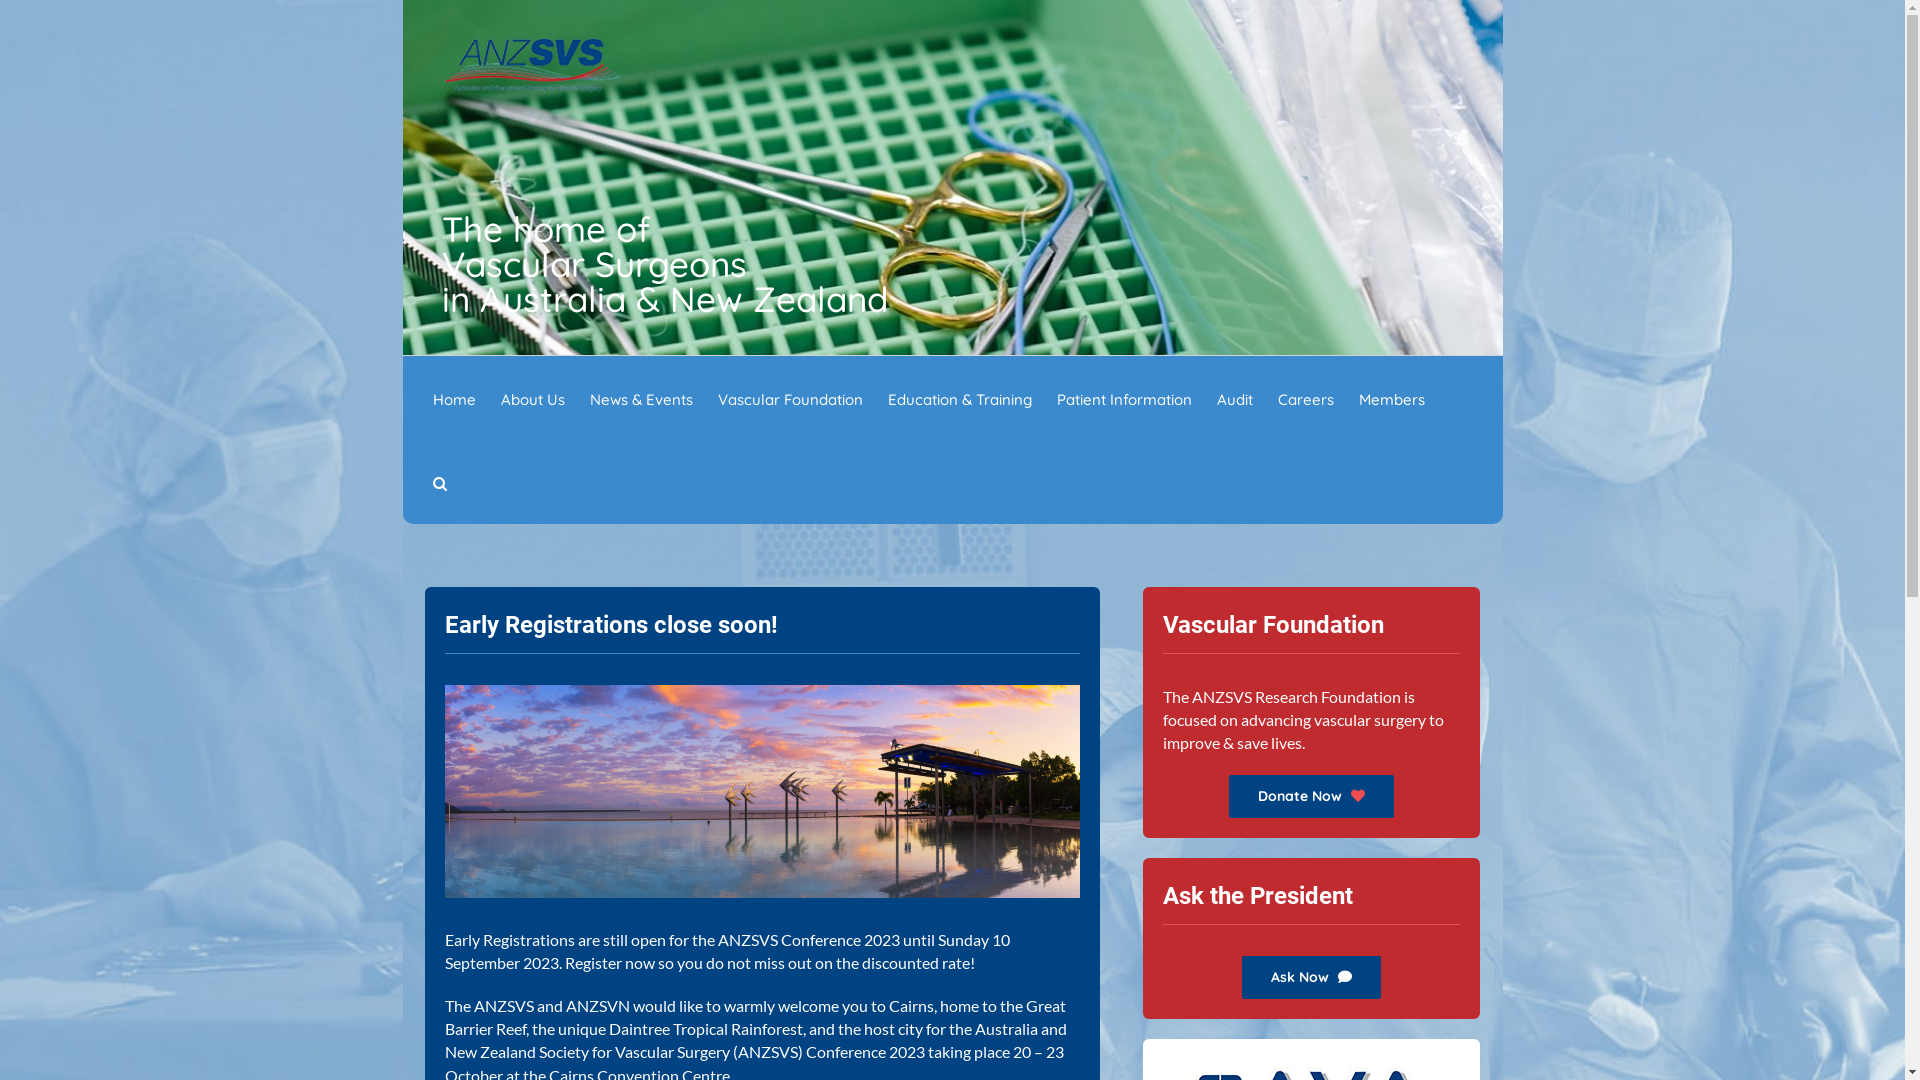  Describe the element at coordinates (1124, 398) in the screenshot. I see `Patient Information` at that location.